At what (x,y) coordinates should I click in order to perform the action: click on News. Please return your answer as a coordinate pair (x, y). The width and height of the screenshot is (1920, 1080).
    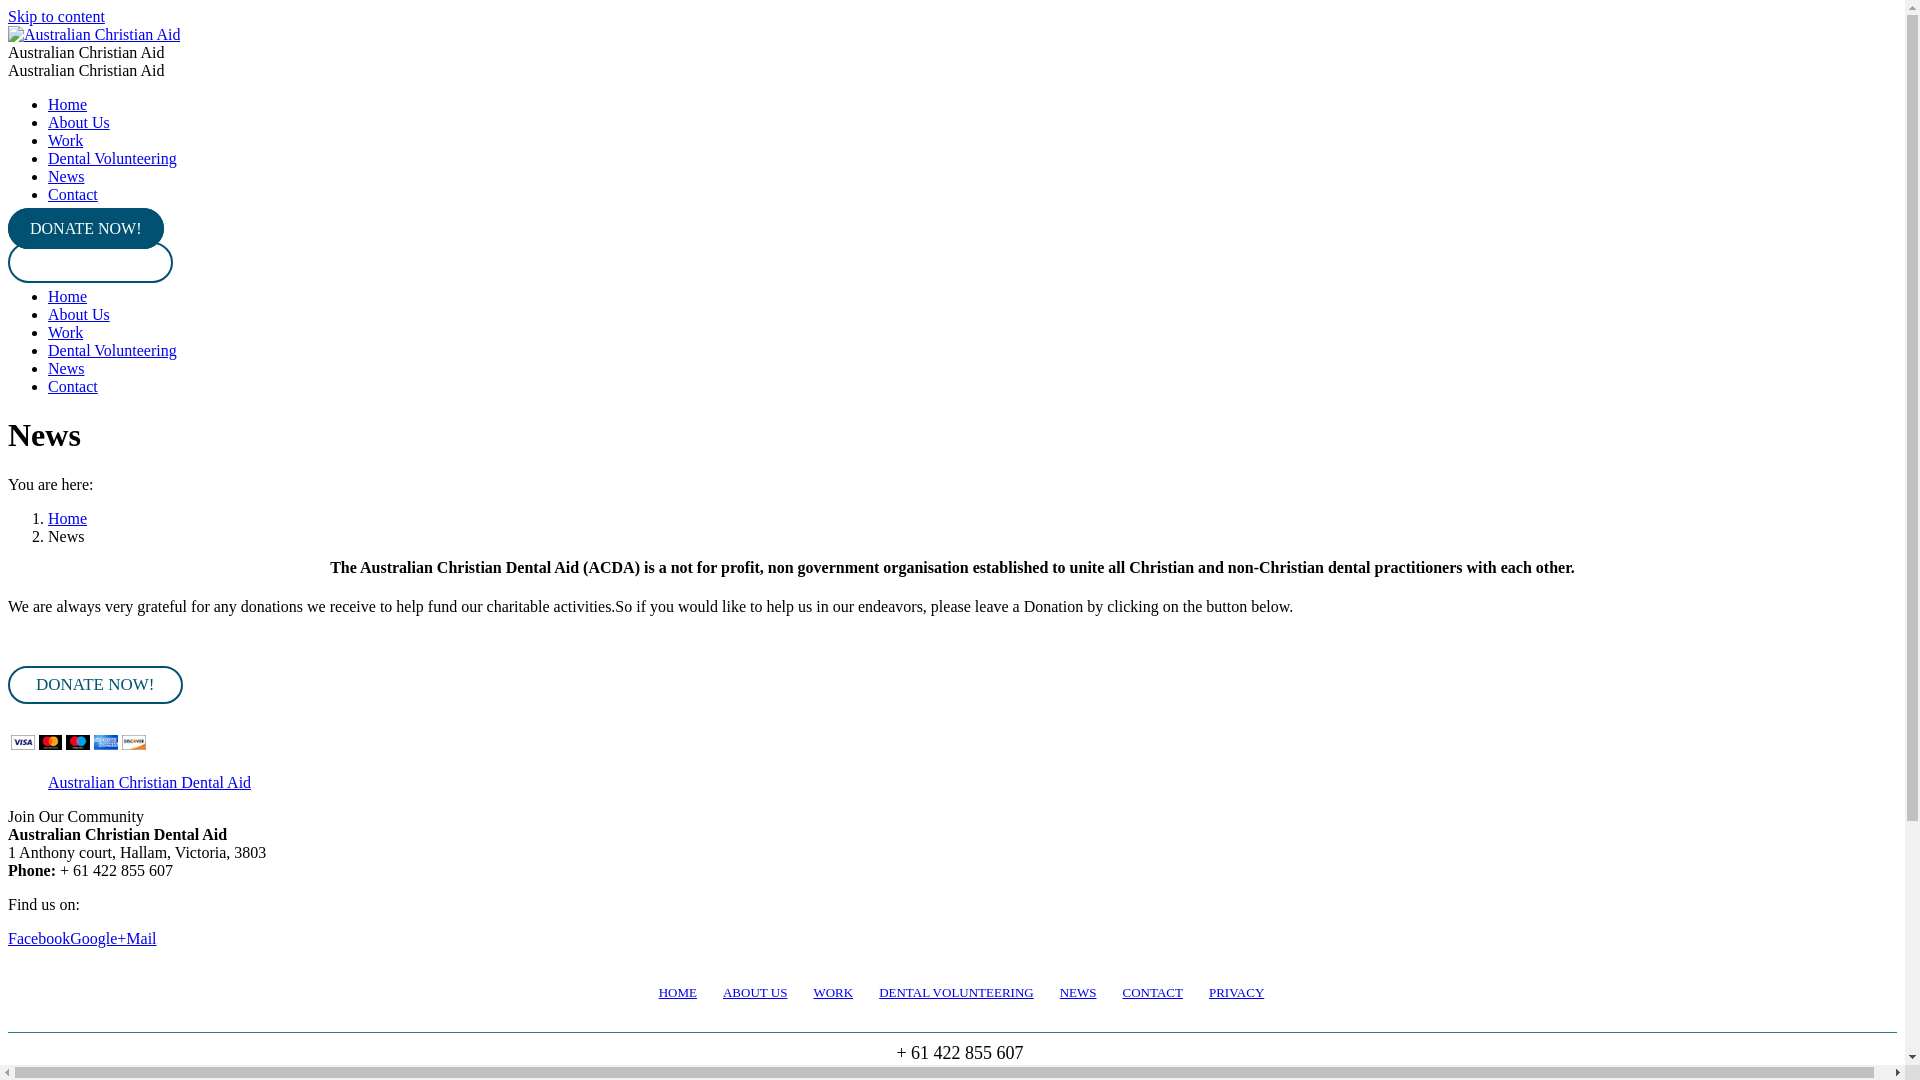
    Looking at the image, I should click on (66, 368).